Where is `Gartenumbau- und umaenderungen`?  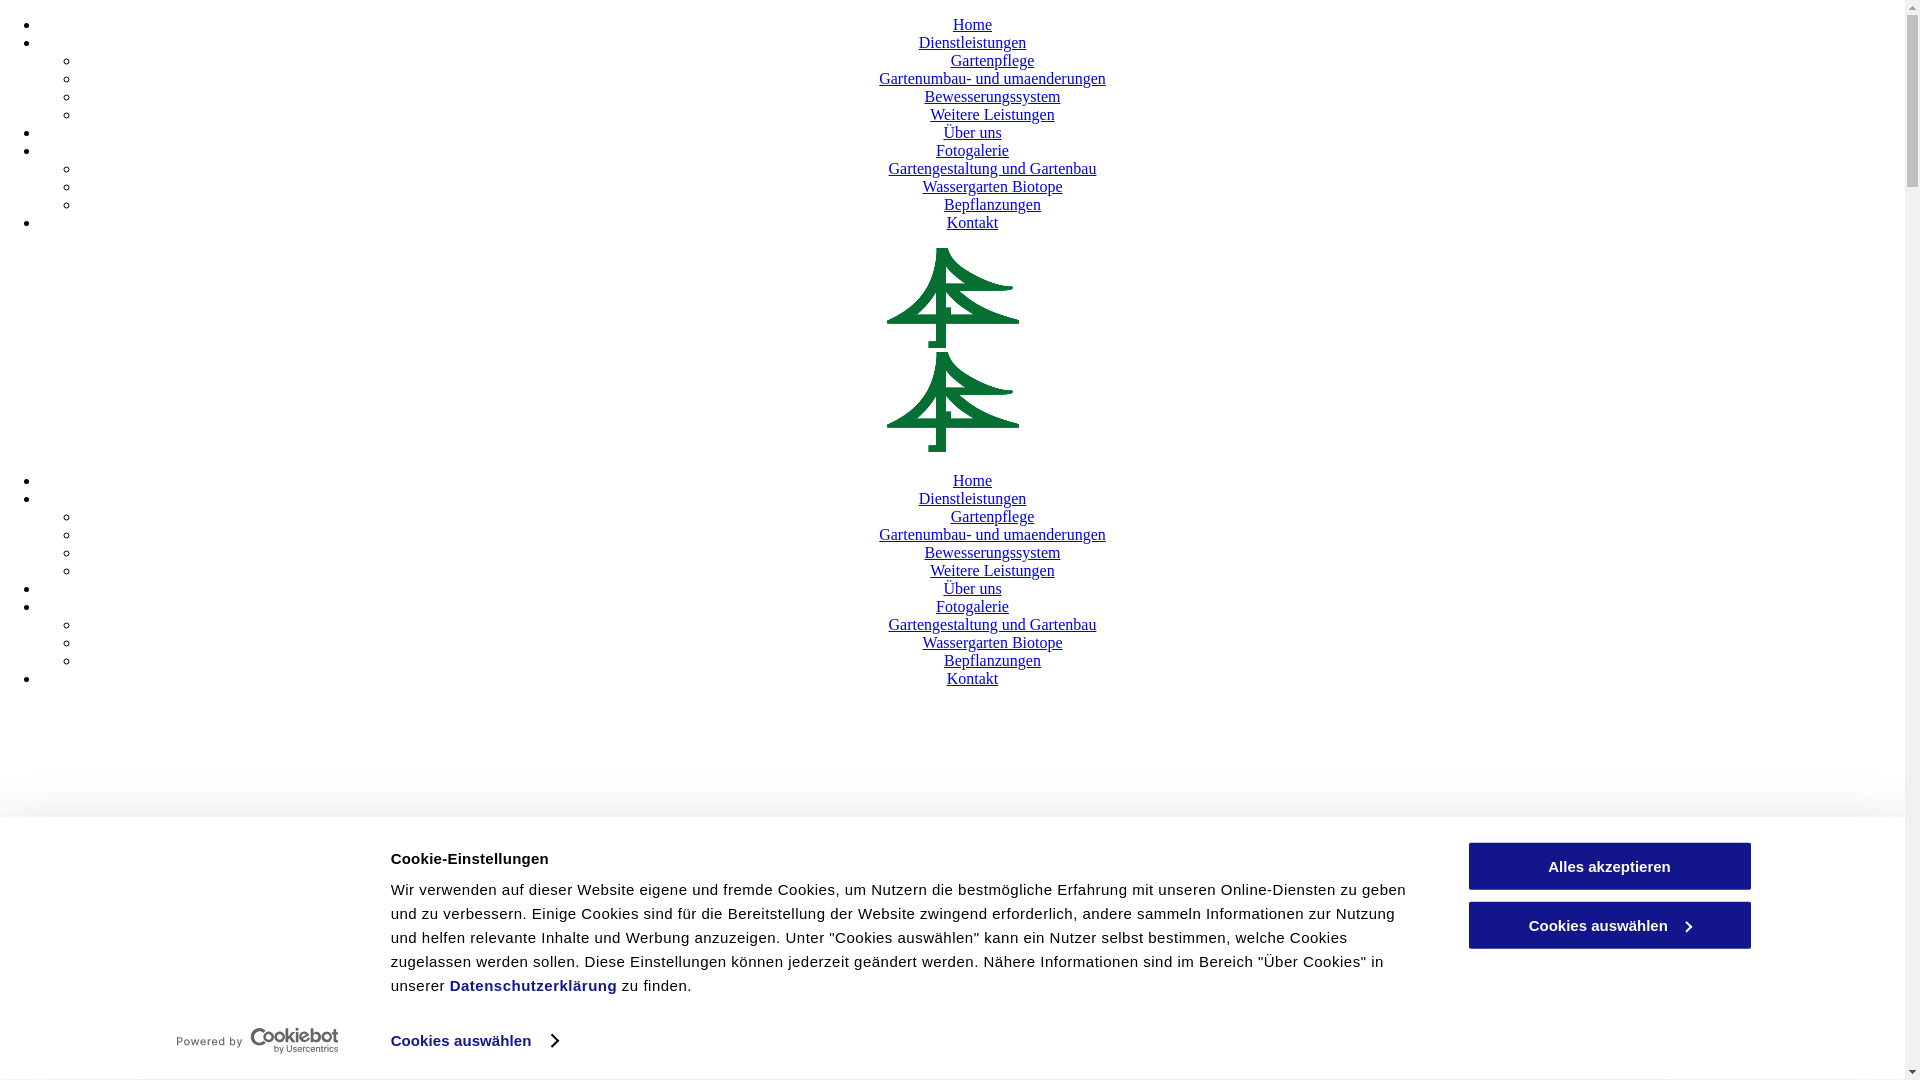 Gartenumbau- und umaenderungen is located at coordinates (992, 78).